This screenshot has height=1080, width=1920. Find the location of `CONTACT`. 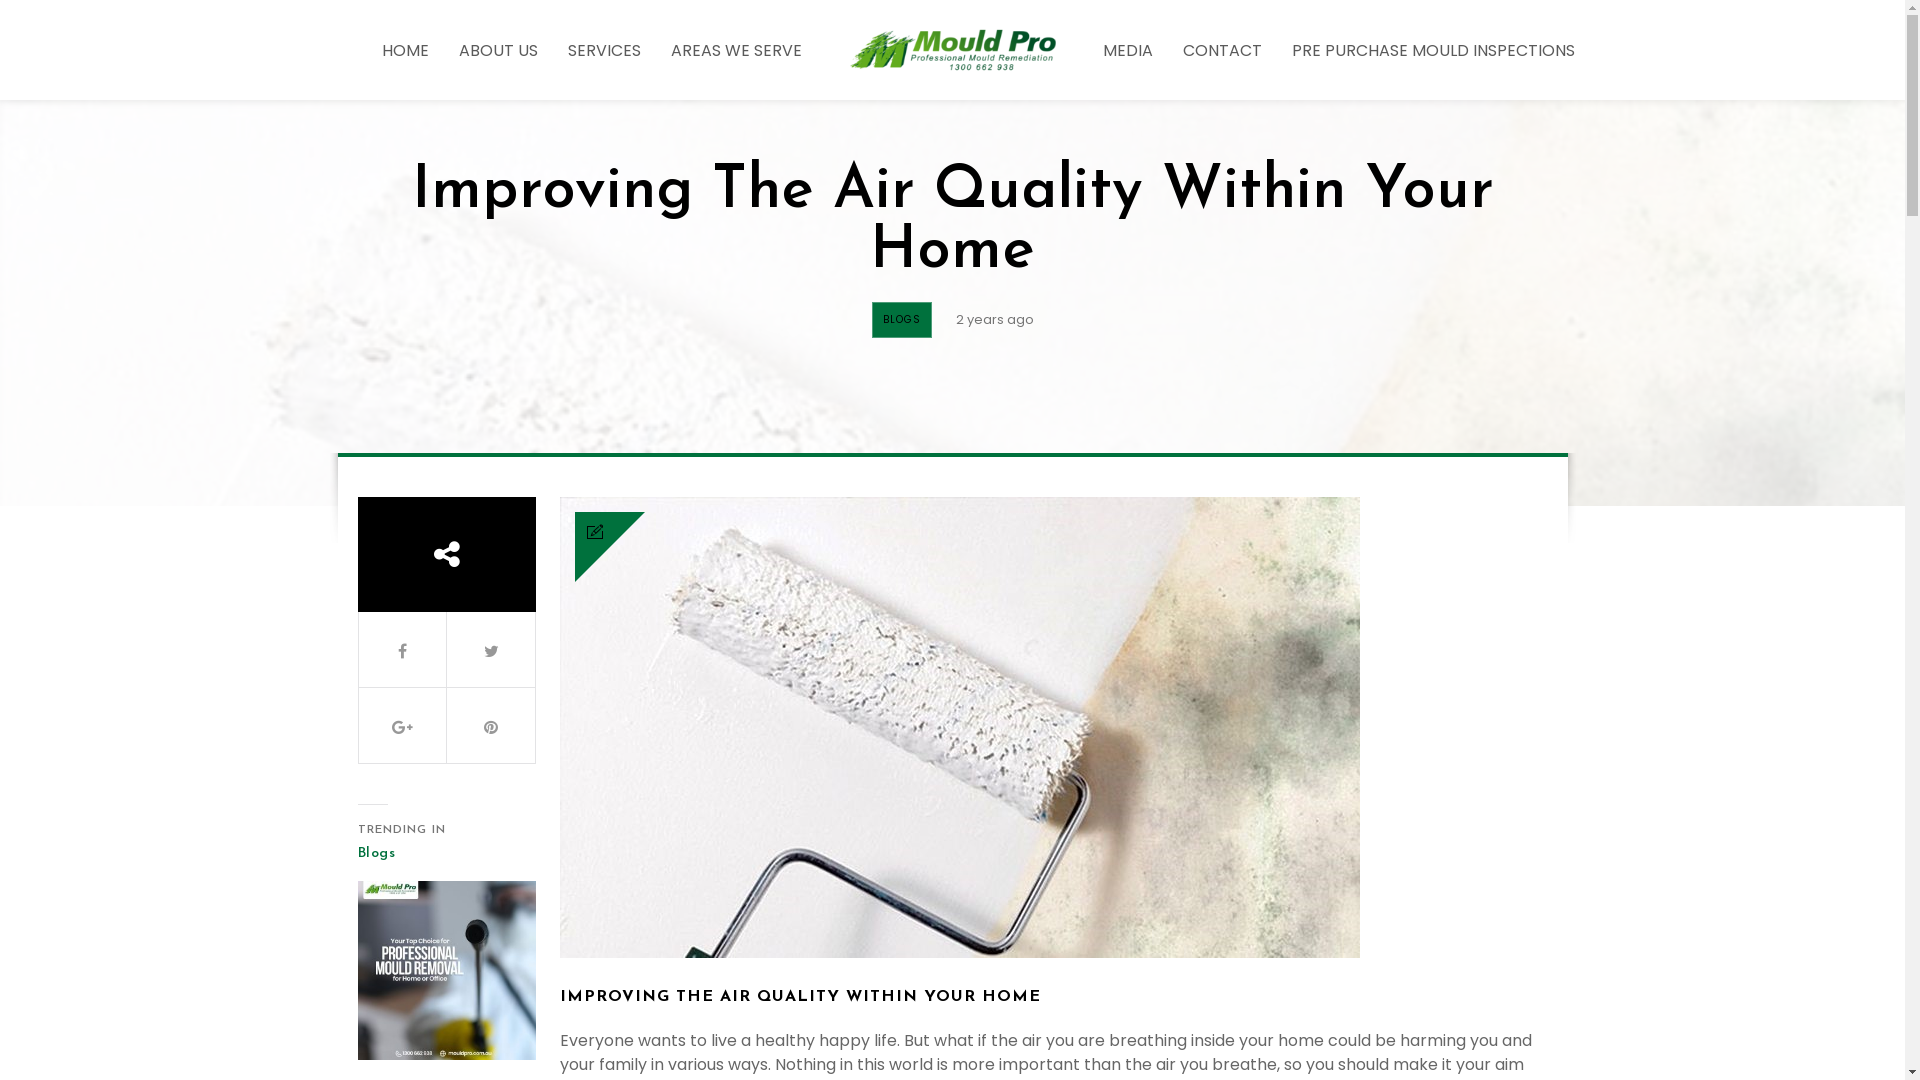

CONTACT is located at coordinates (1222, 50).